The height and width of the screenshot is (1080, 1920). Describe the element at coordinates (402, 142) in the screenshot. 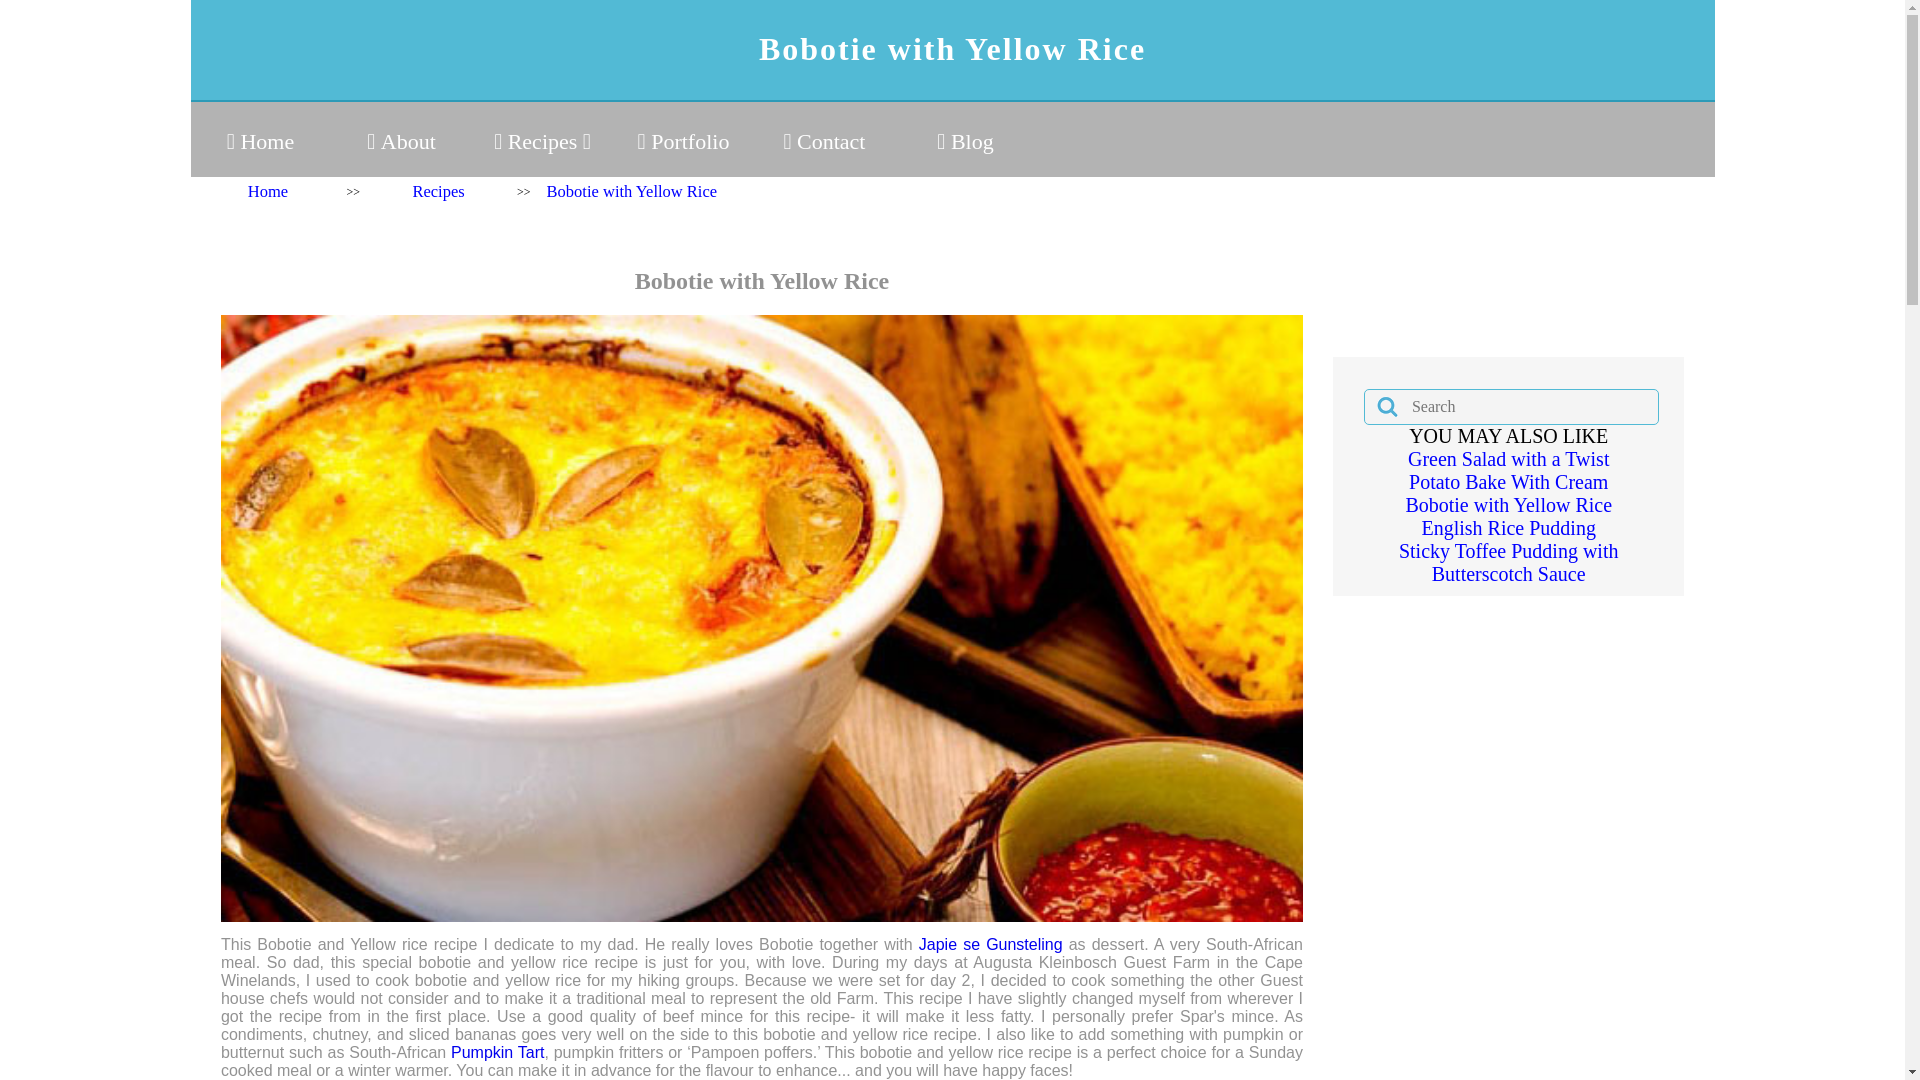

I see `About` at that location.